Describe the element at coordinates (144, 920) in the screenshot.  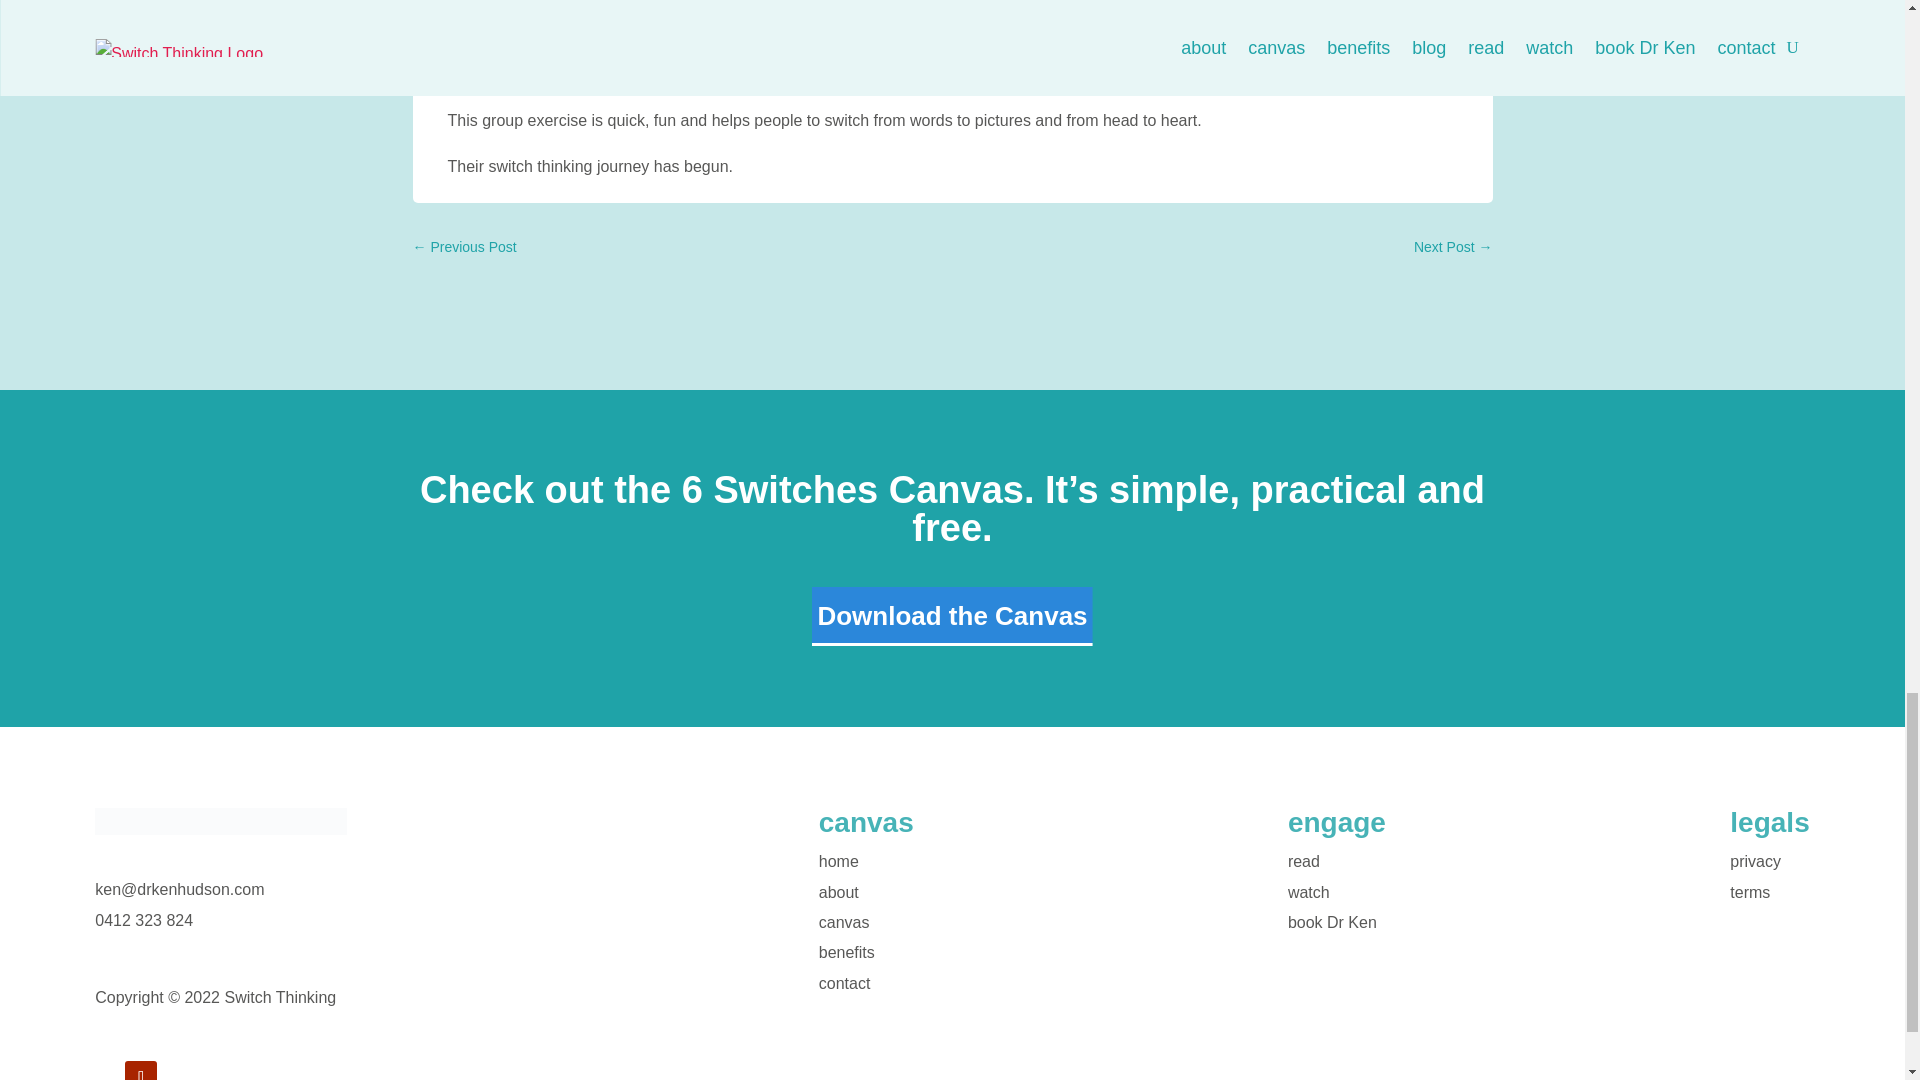
I see `0412 323 824` at that location.